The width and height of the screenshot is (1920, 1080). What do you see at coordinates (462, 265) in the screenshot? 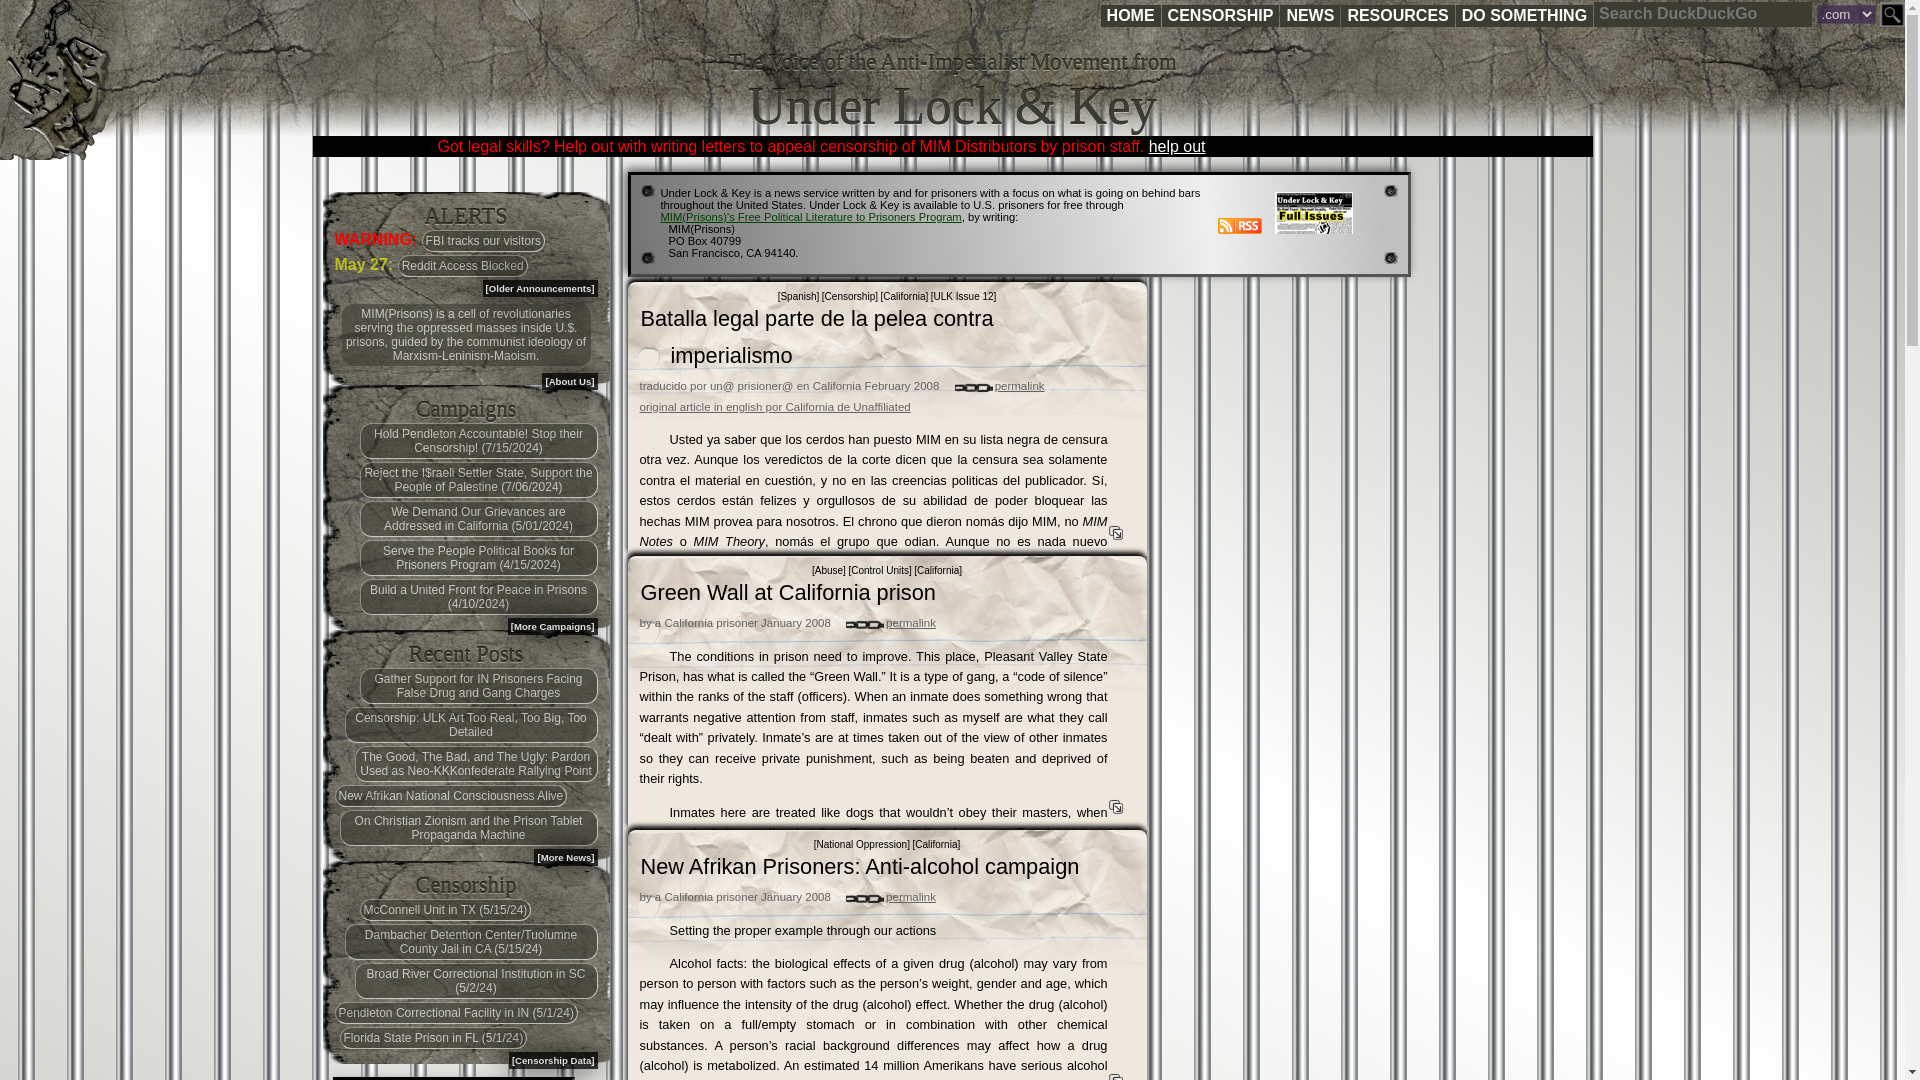
I see `Reddit Access Blocked` at bounding box center [462, 265].